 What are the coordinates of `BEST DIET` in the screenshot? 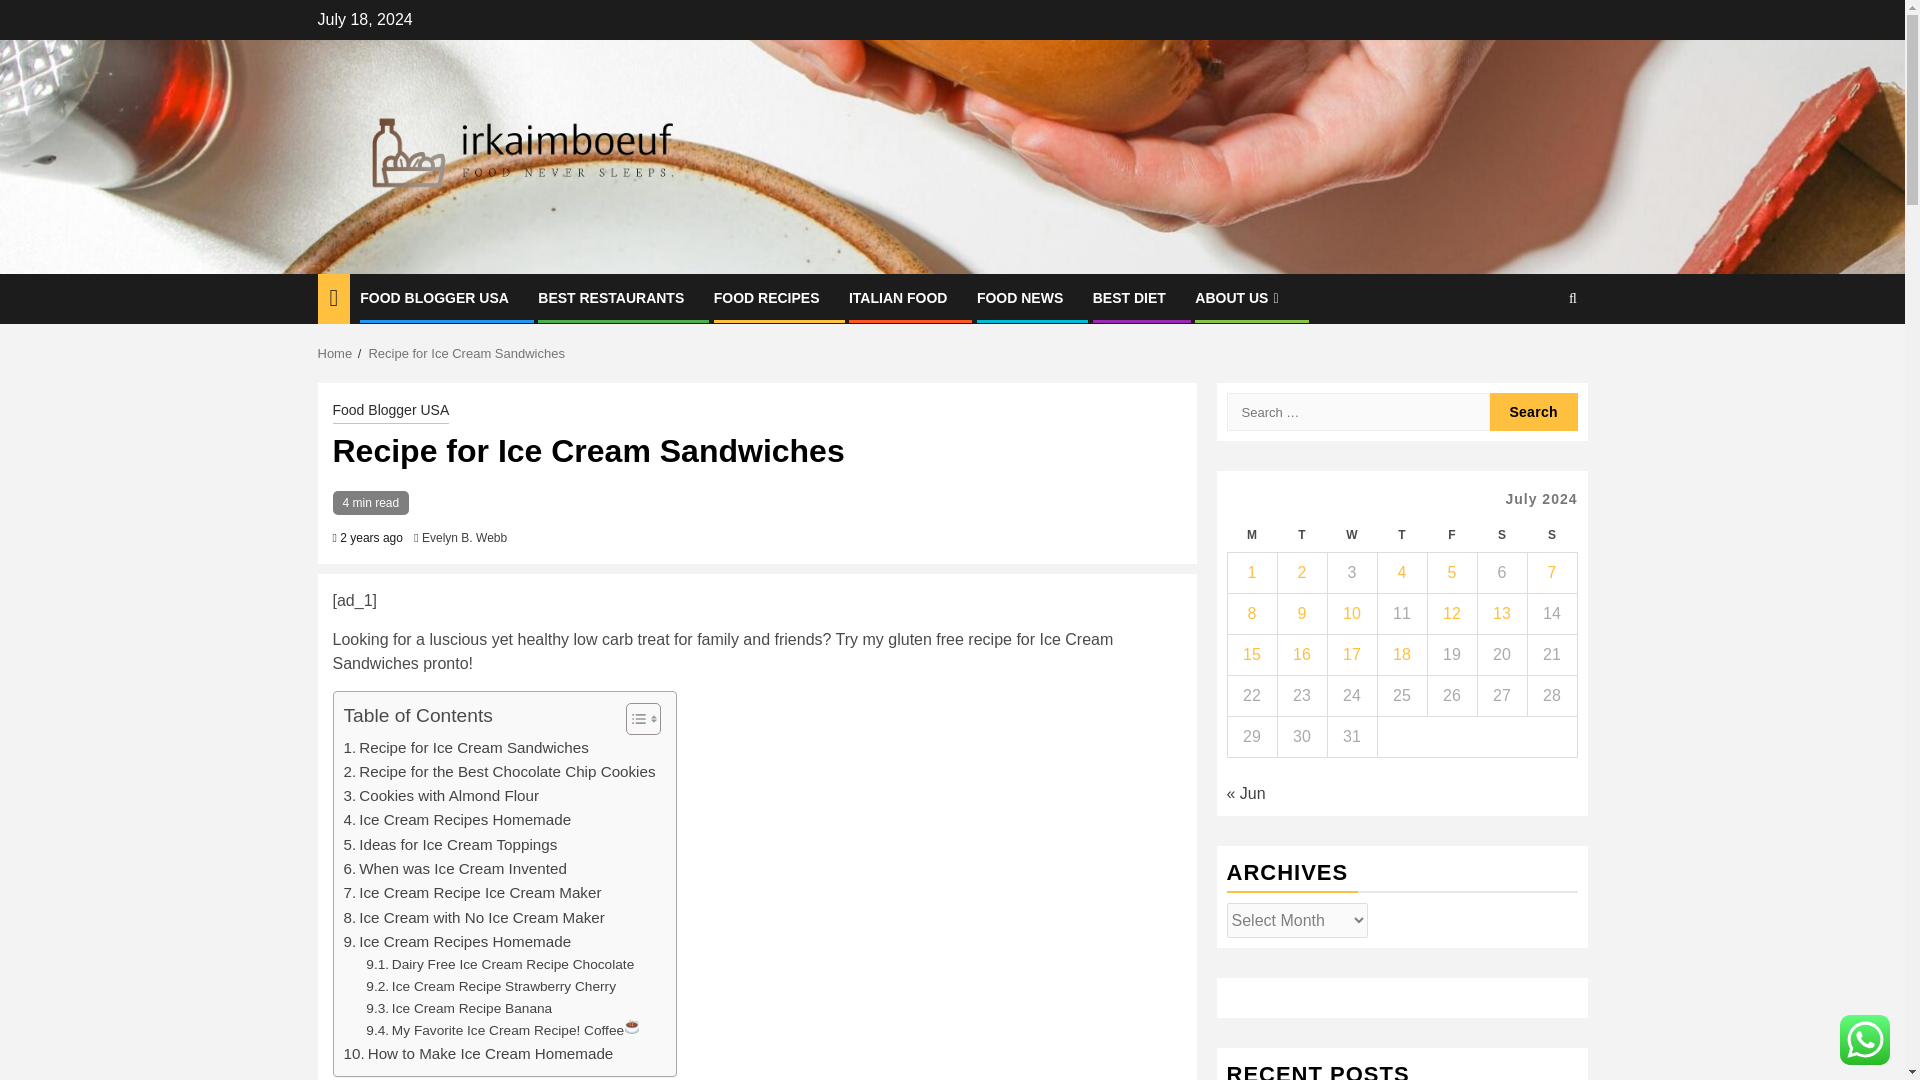 It's located at (1128, 298).